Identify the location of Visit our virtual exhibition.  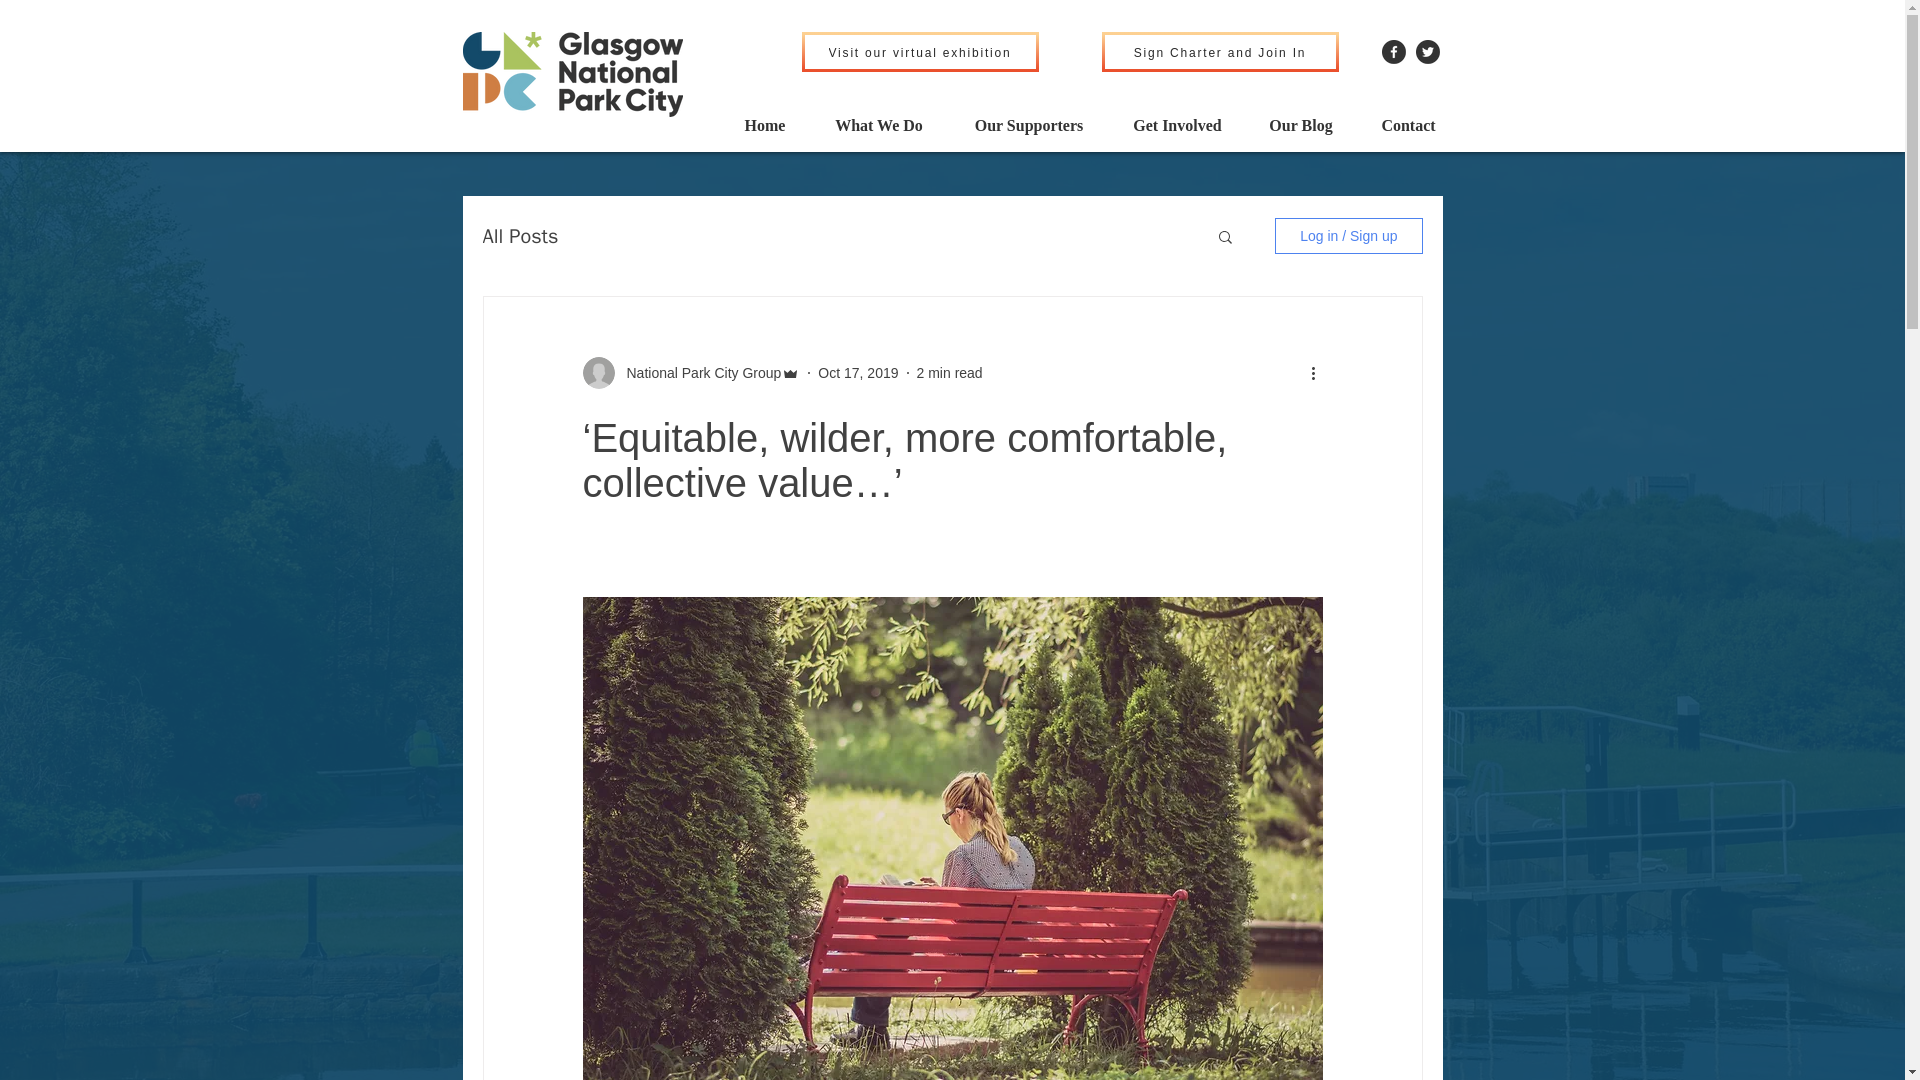
(920, 52).